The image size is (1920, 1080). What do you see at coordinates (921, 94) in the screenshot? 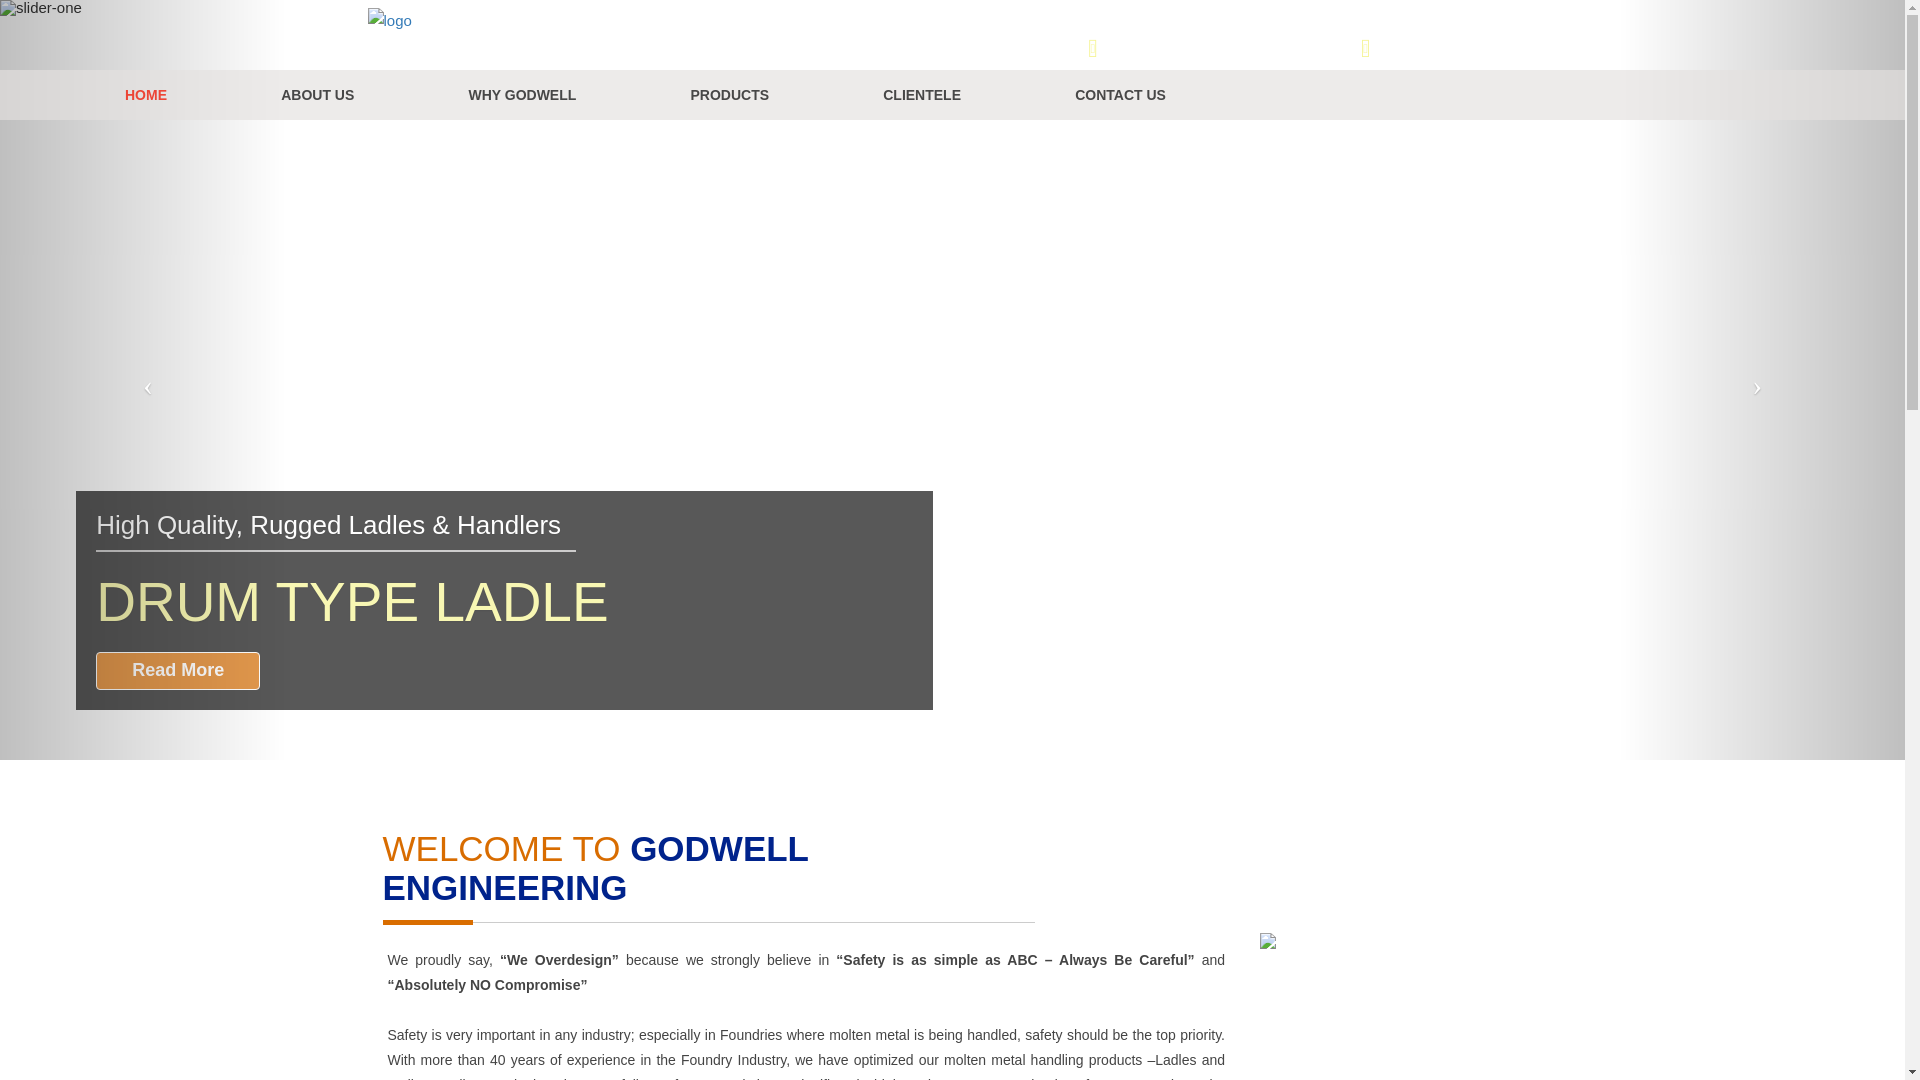
I see `Clientele` at bounding box center [921, 94].